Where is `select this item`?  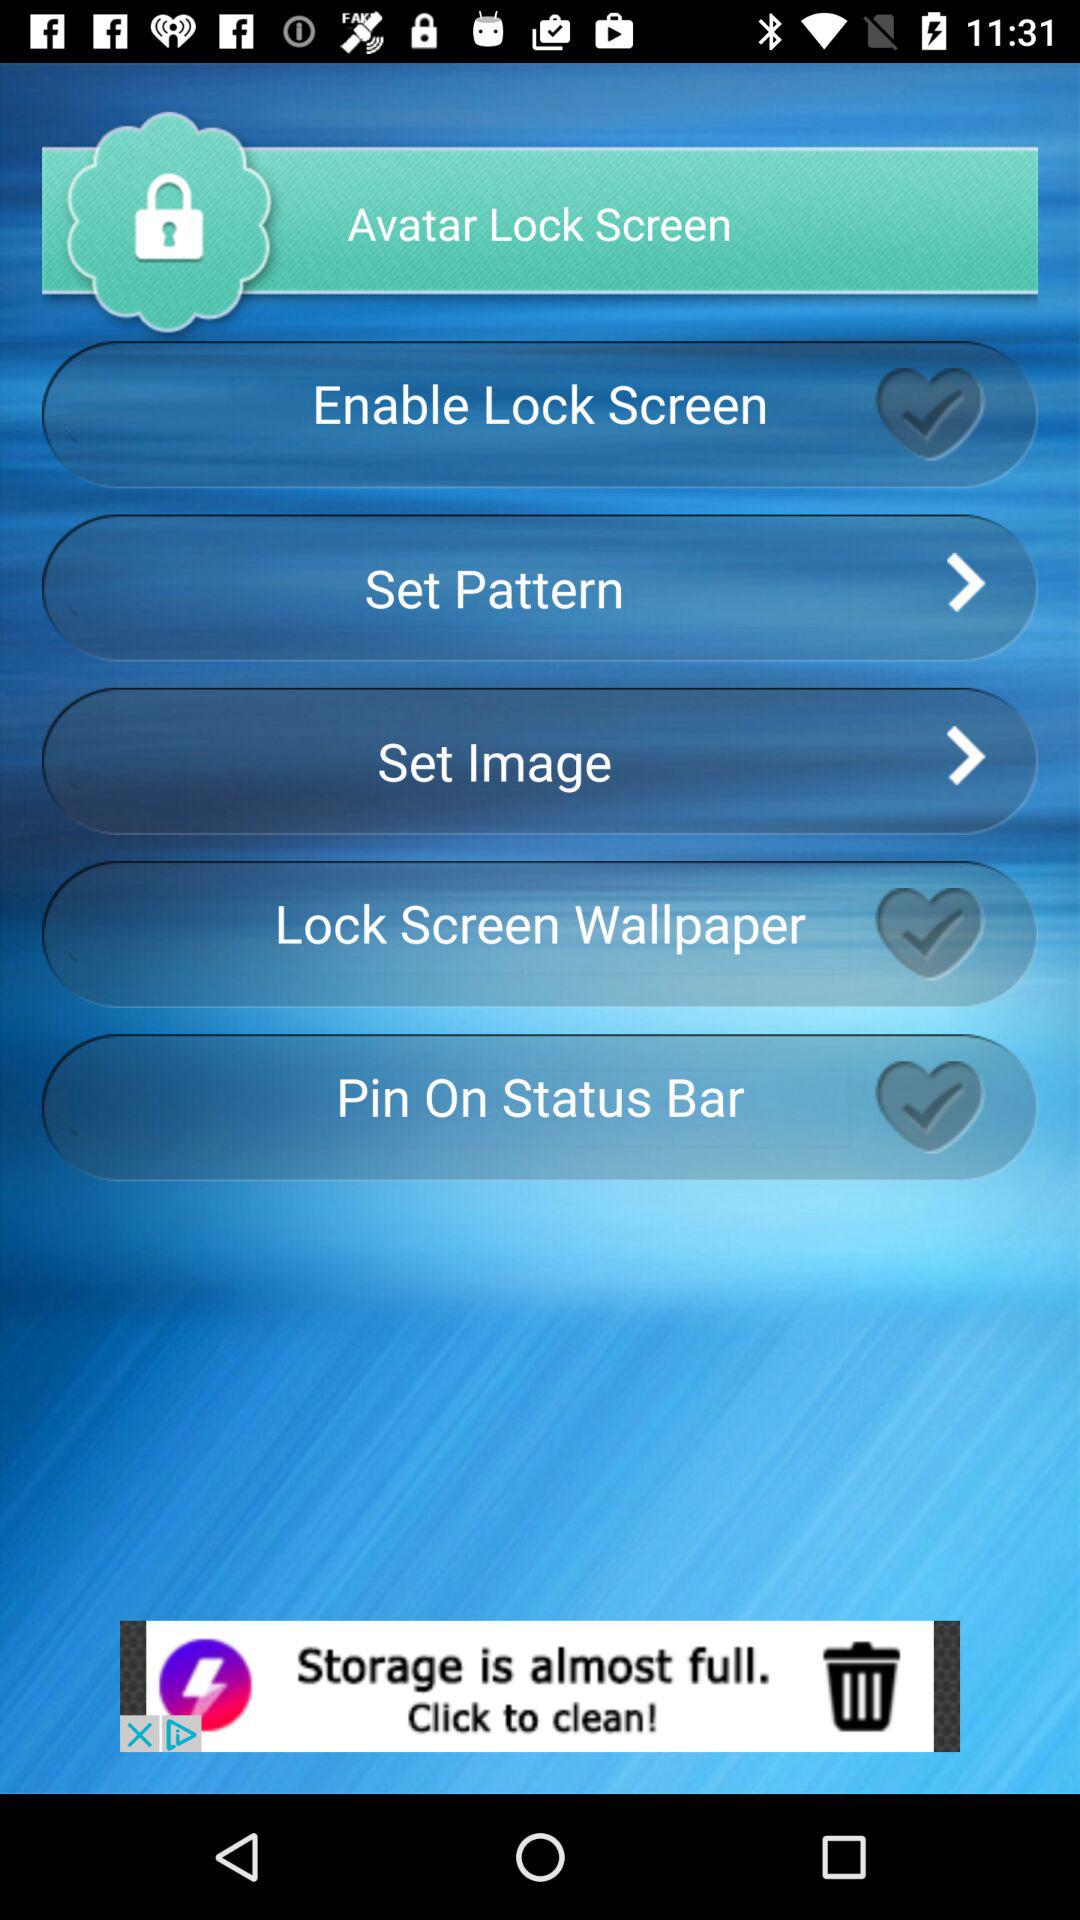 select this item is located at coordinates (956, 1107).